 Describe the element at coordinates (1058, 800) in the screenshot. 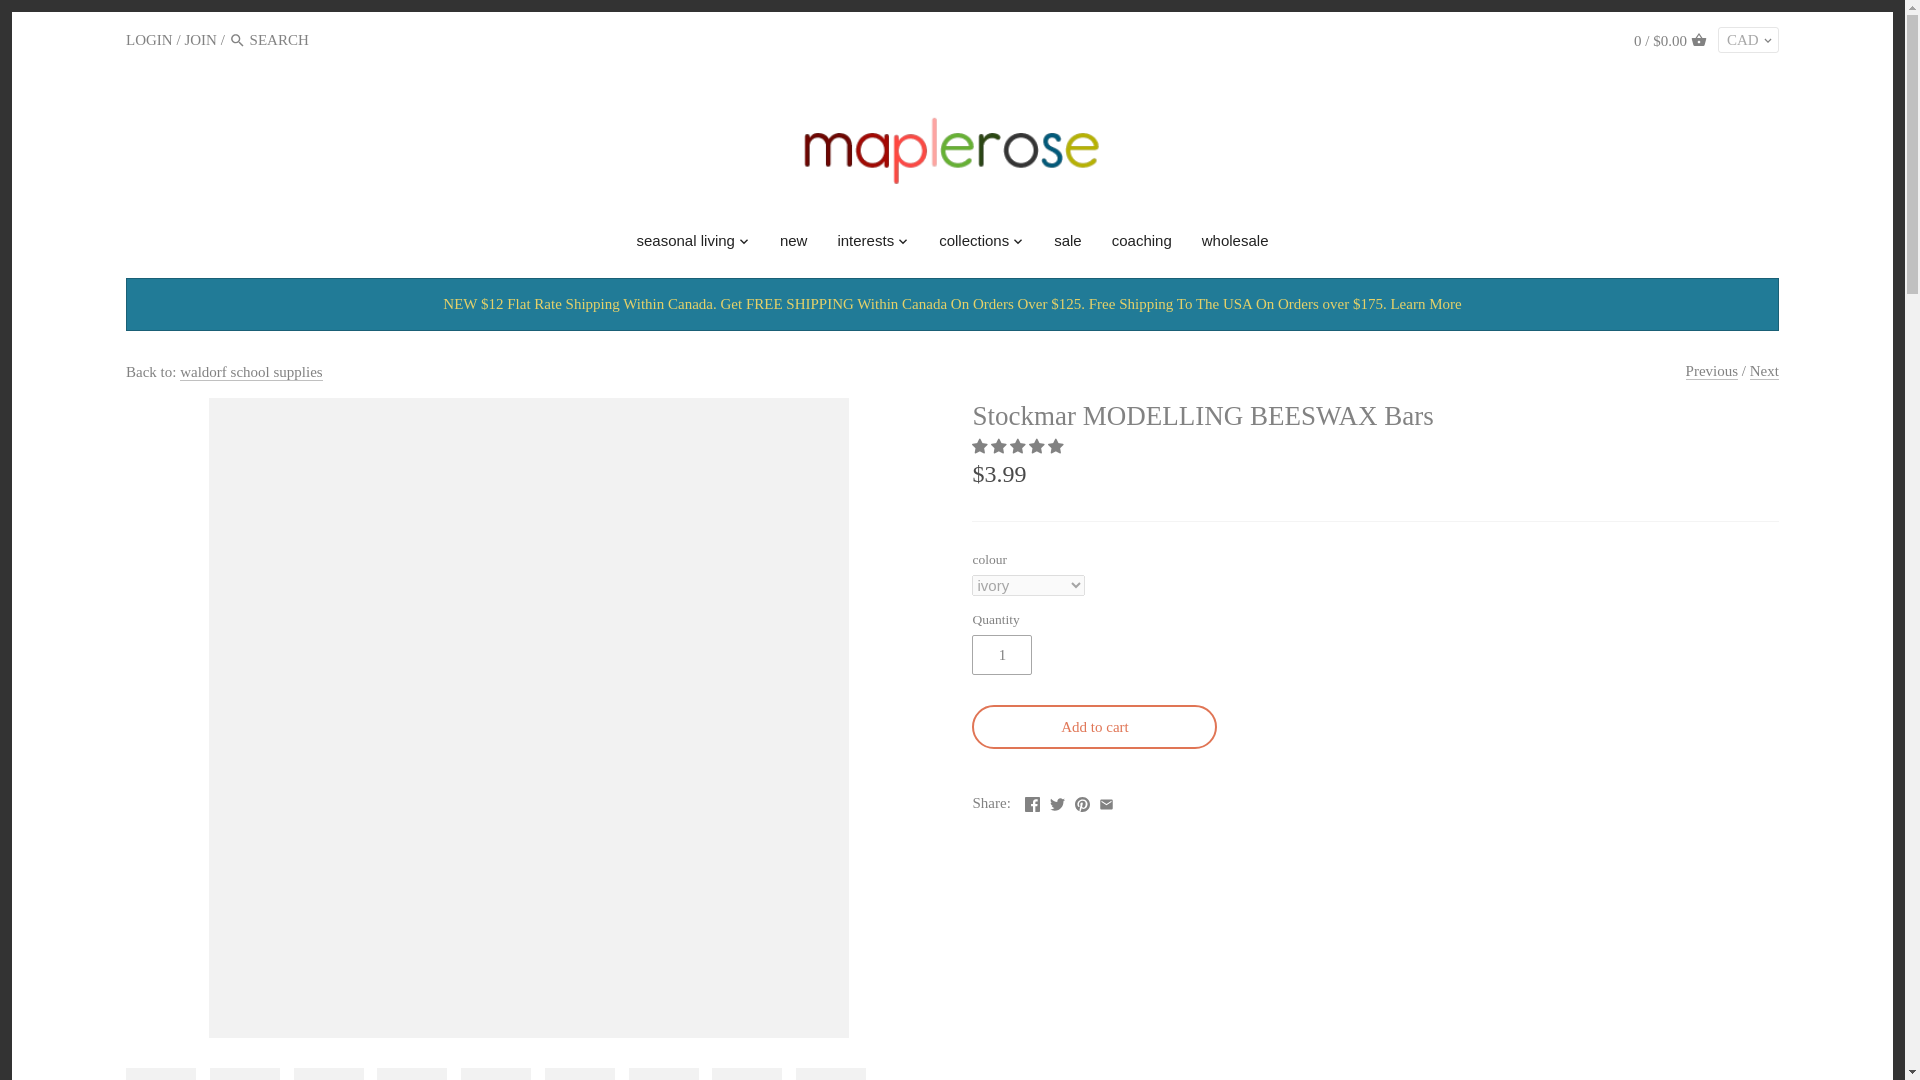

I see `Share on Twitter` at that location.